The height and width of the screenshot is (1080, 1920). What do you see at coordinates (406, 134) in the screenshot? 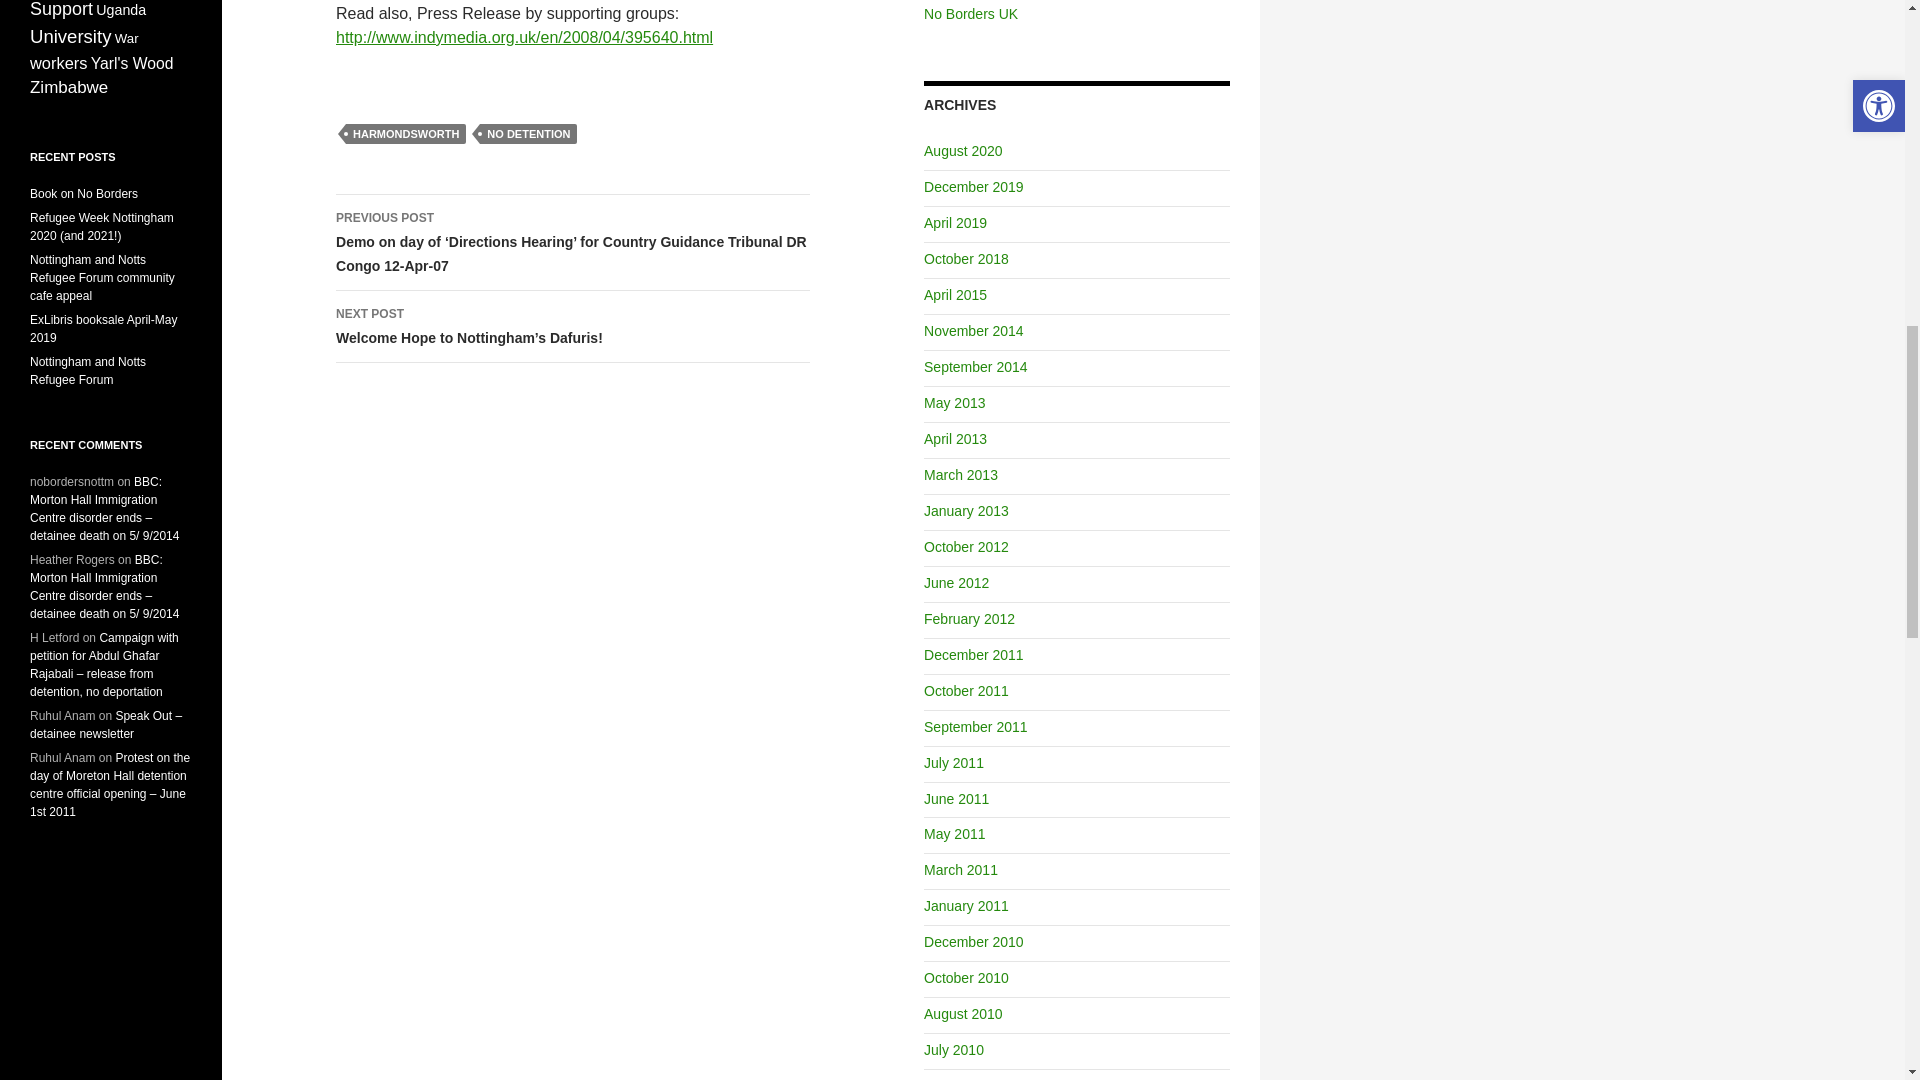
I see `HARMONDSWORTH` at bounding box center [406, 134].